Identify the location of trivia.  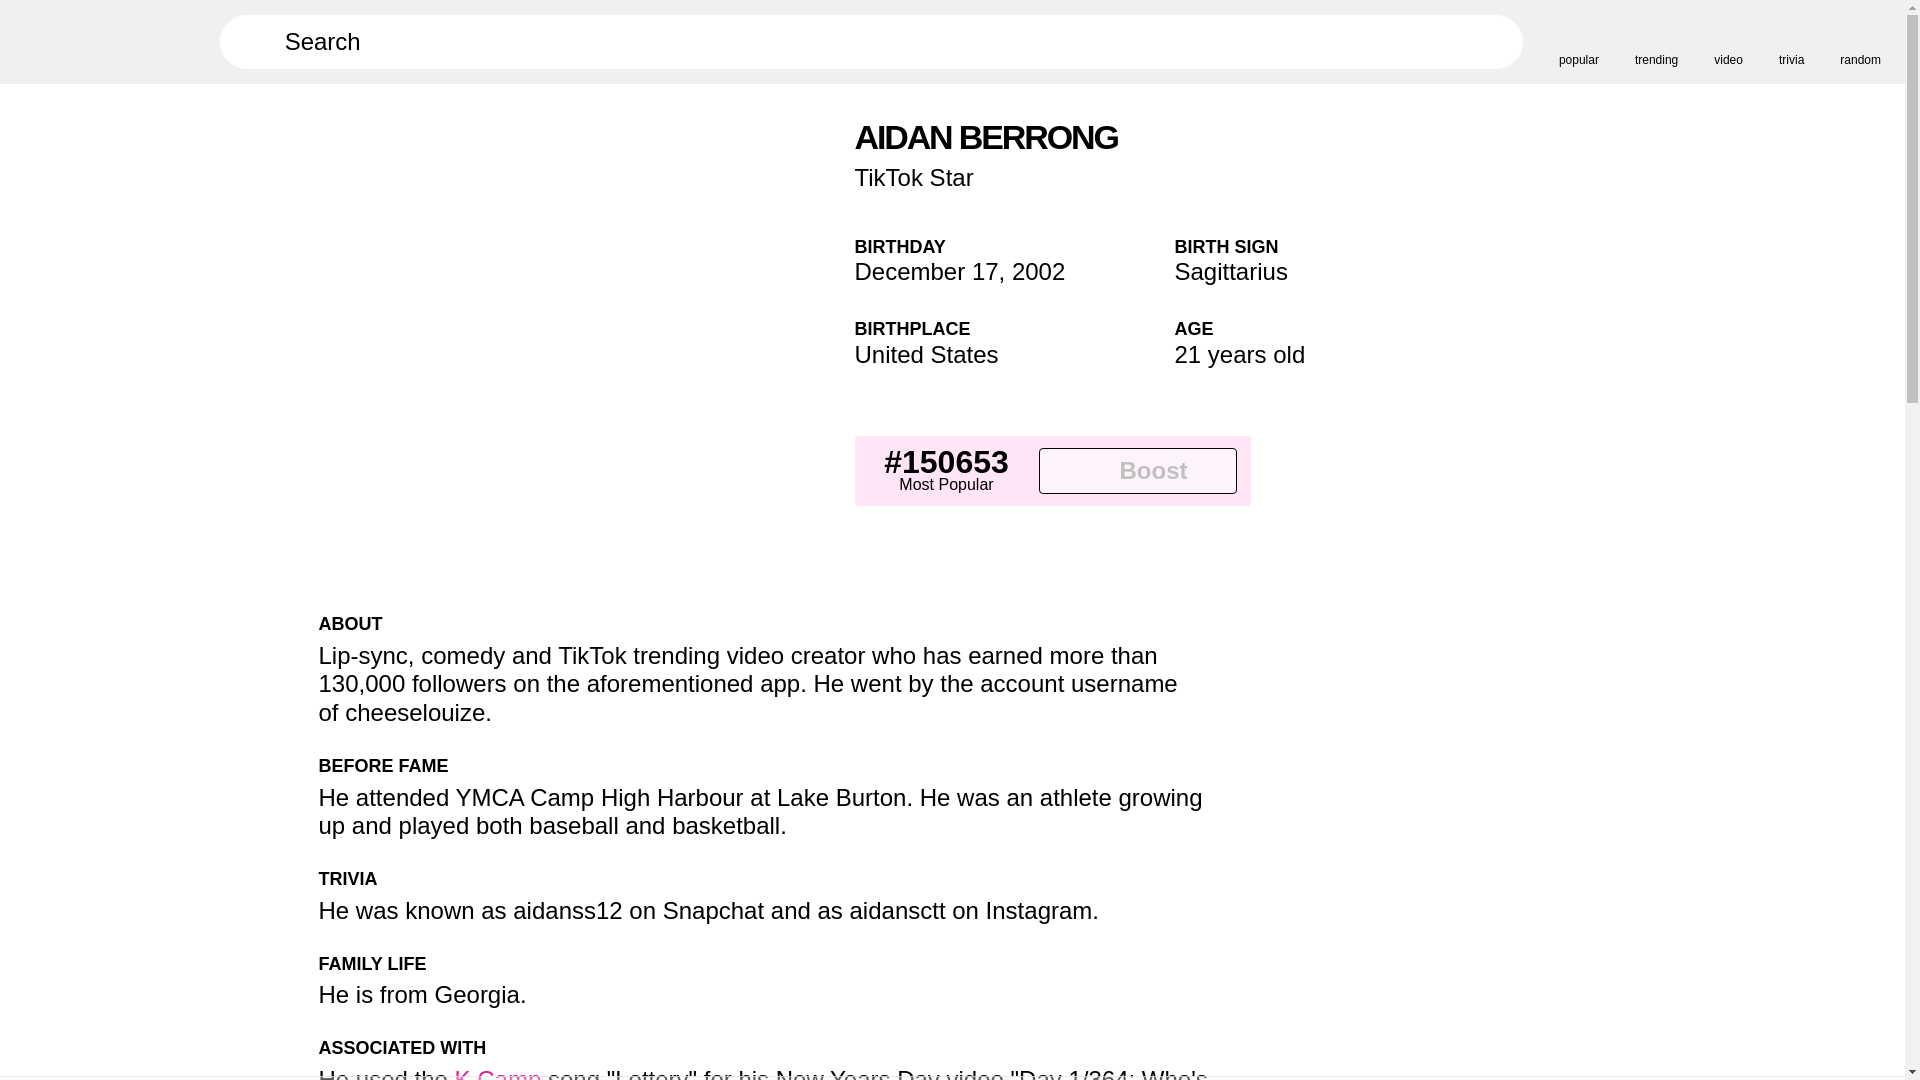
(1792, 41).